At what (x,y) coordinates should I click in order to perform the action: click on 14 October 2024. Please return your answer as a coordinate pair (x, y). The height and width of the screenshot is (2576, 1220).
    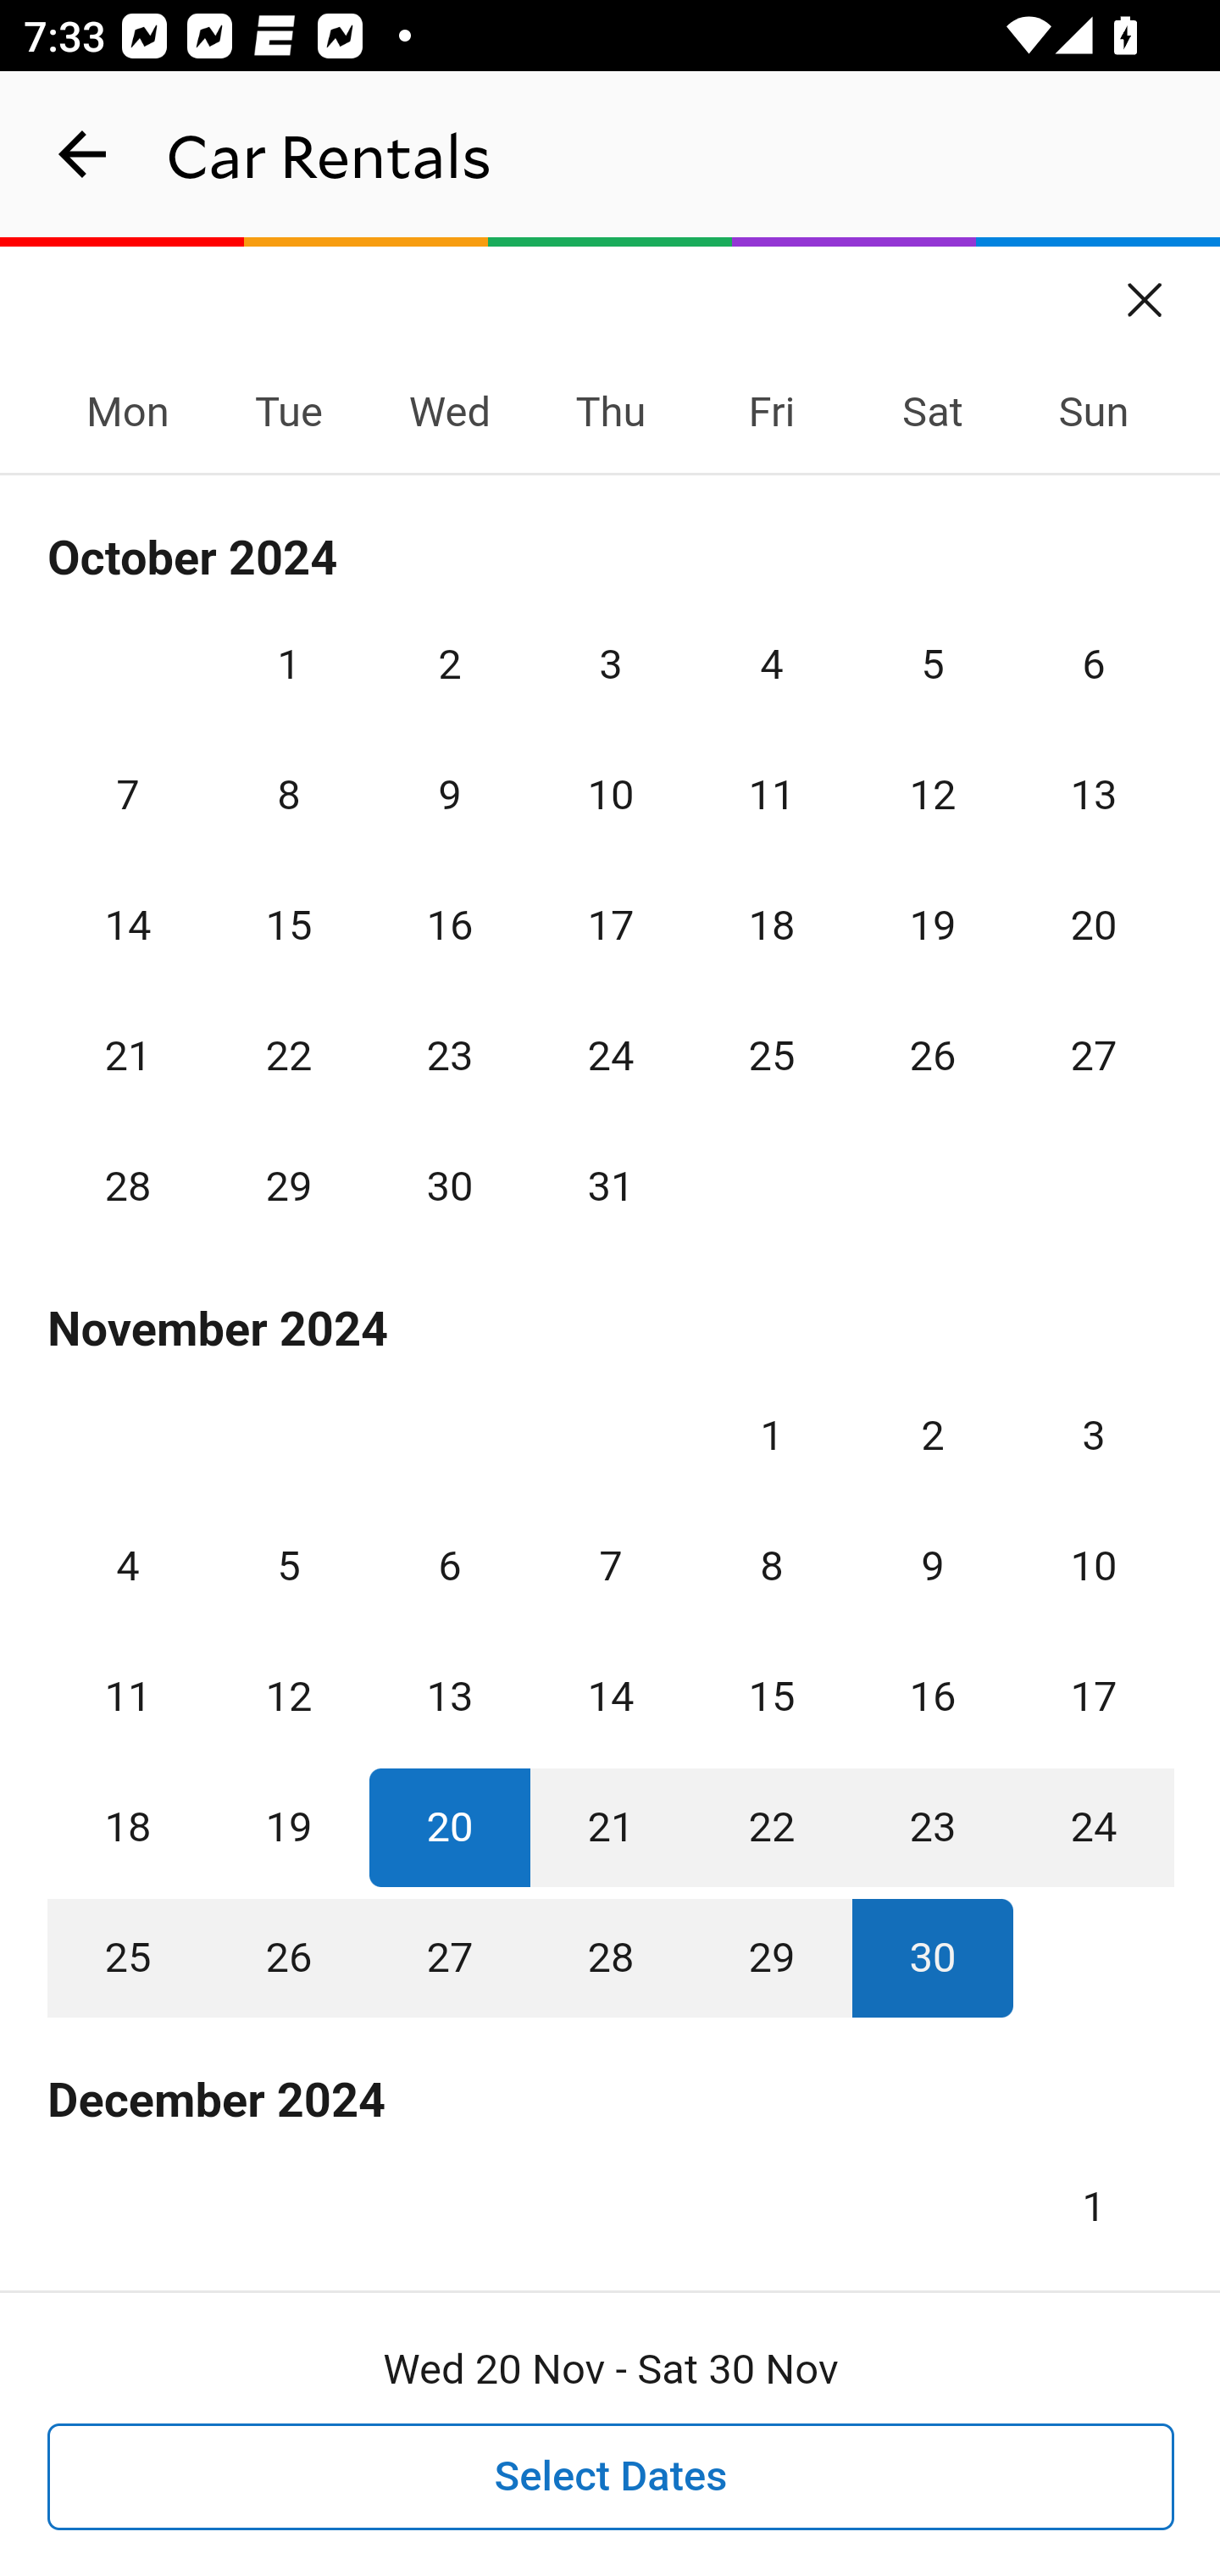
    Looking at the image, I should click on (129, 925).